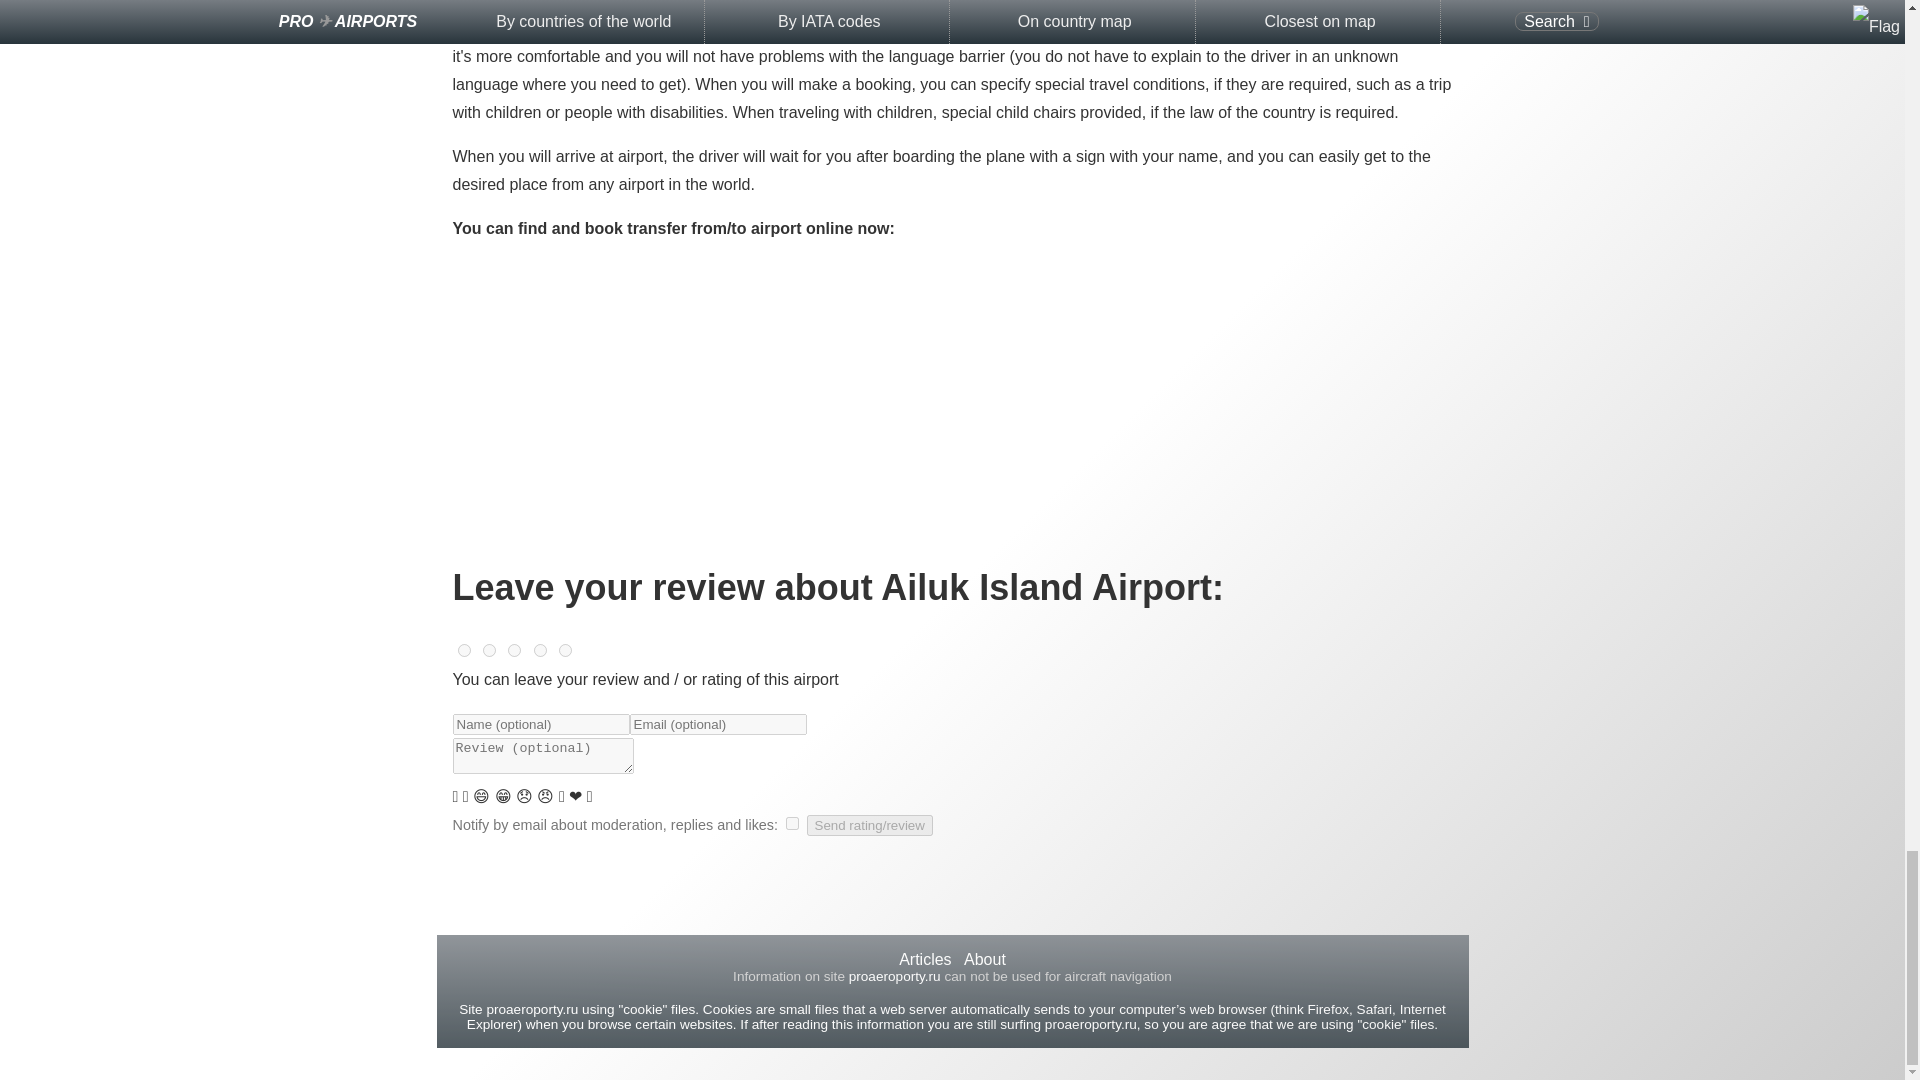 The height and width of the screenshot is (1080, 1920). What do you see at coordinates (464, 650) in the screenshot?
I see `5` at bounding box center [464, 650].